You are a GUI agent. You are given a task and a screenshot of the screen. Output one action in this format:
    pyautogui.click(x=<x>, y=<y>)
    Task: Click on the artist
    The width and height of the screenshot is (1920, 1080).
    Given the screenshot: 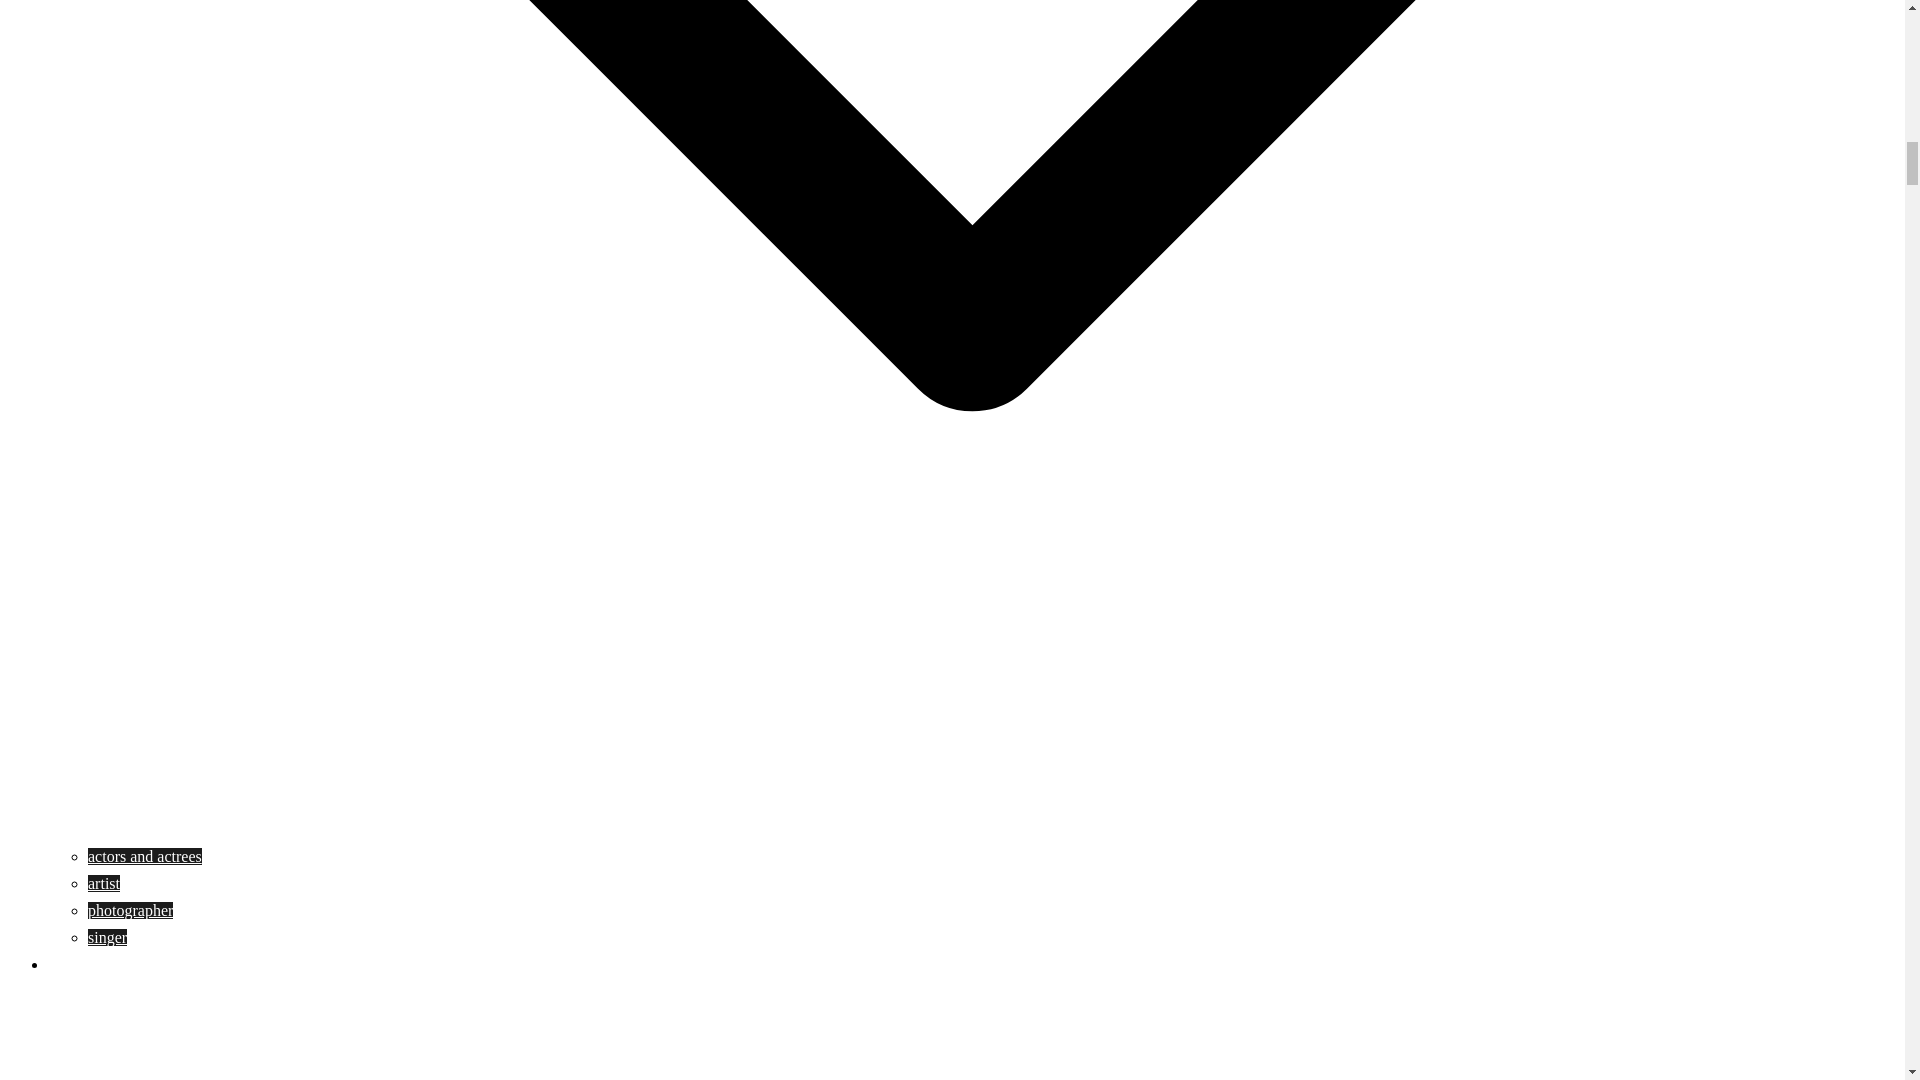 What is the action you would take?
    pyautogui.click(x=104, y=883)
    